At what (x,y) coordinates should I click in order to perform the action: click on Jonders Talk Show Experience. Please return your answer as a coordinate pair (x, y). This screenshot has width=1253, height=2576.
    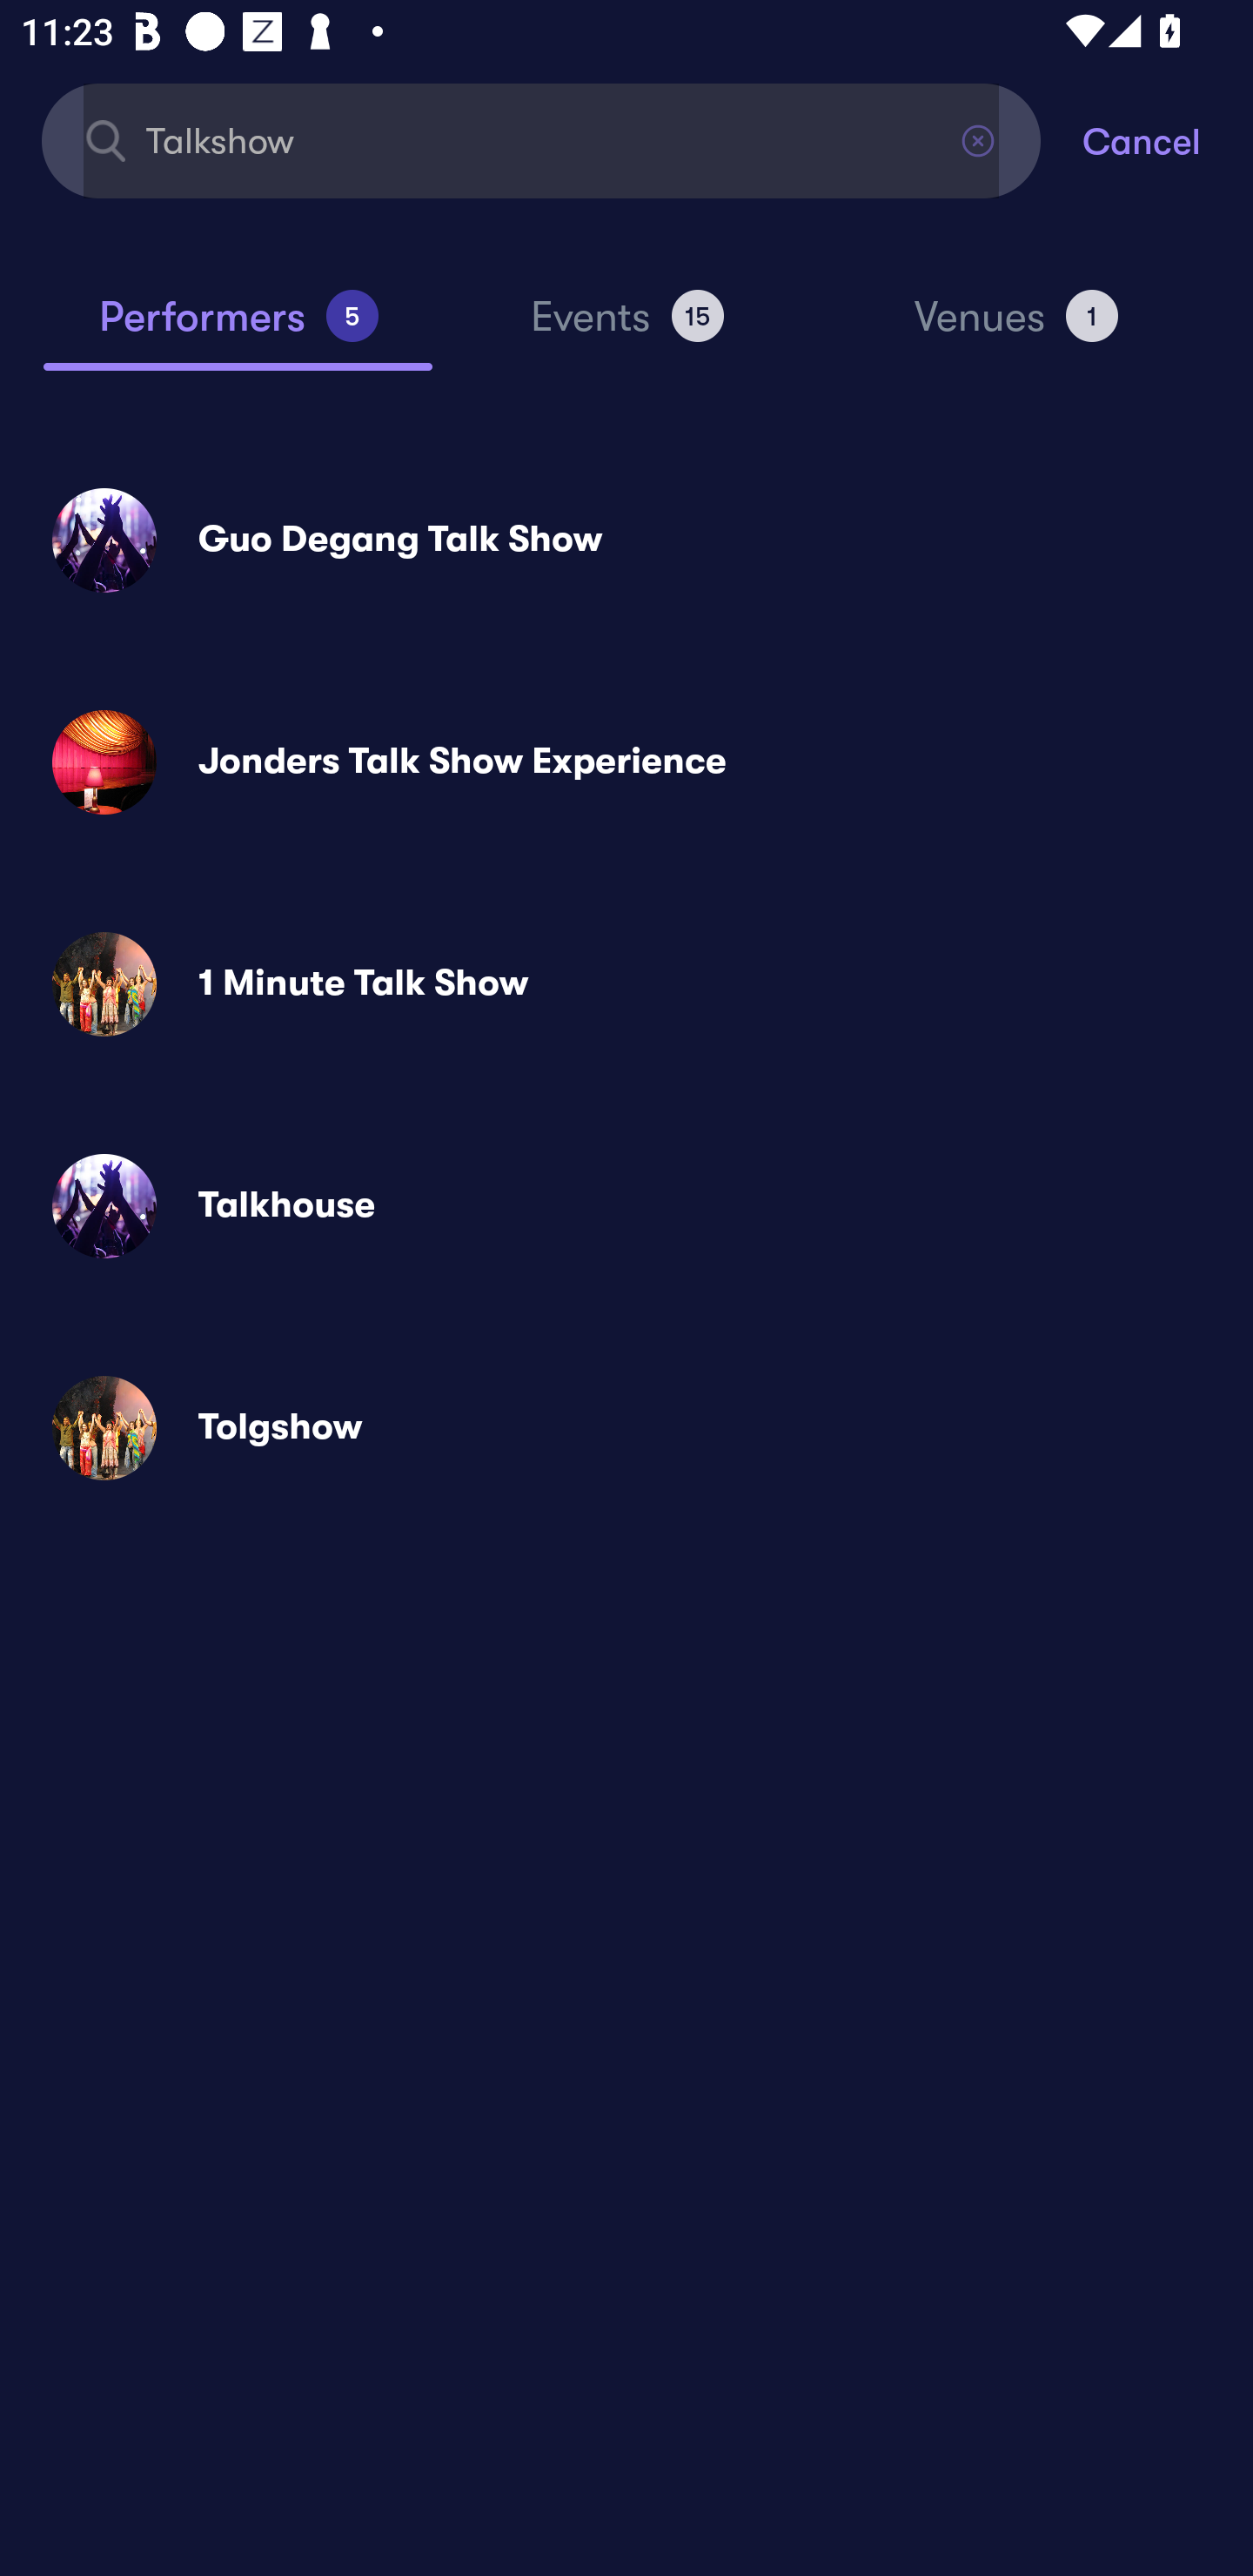
    Looking at the image, I should click on (626, 762).